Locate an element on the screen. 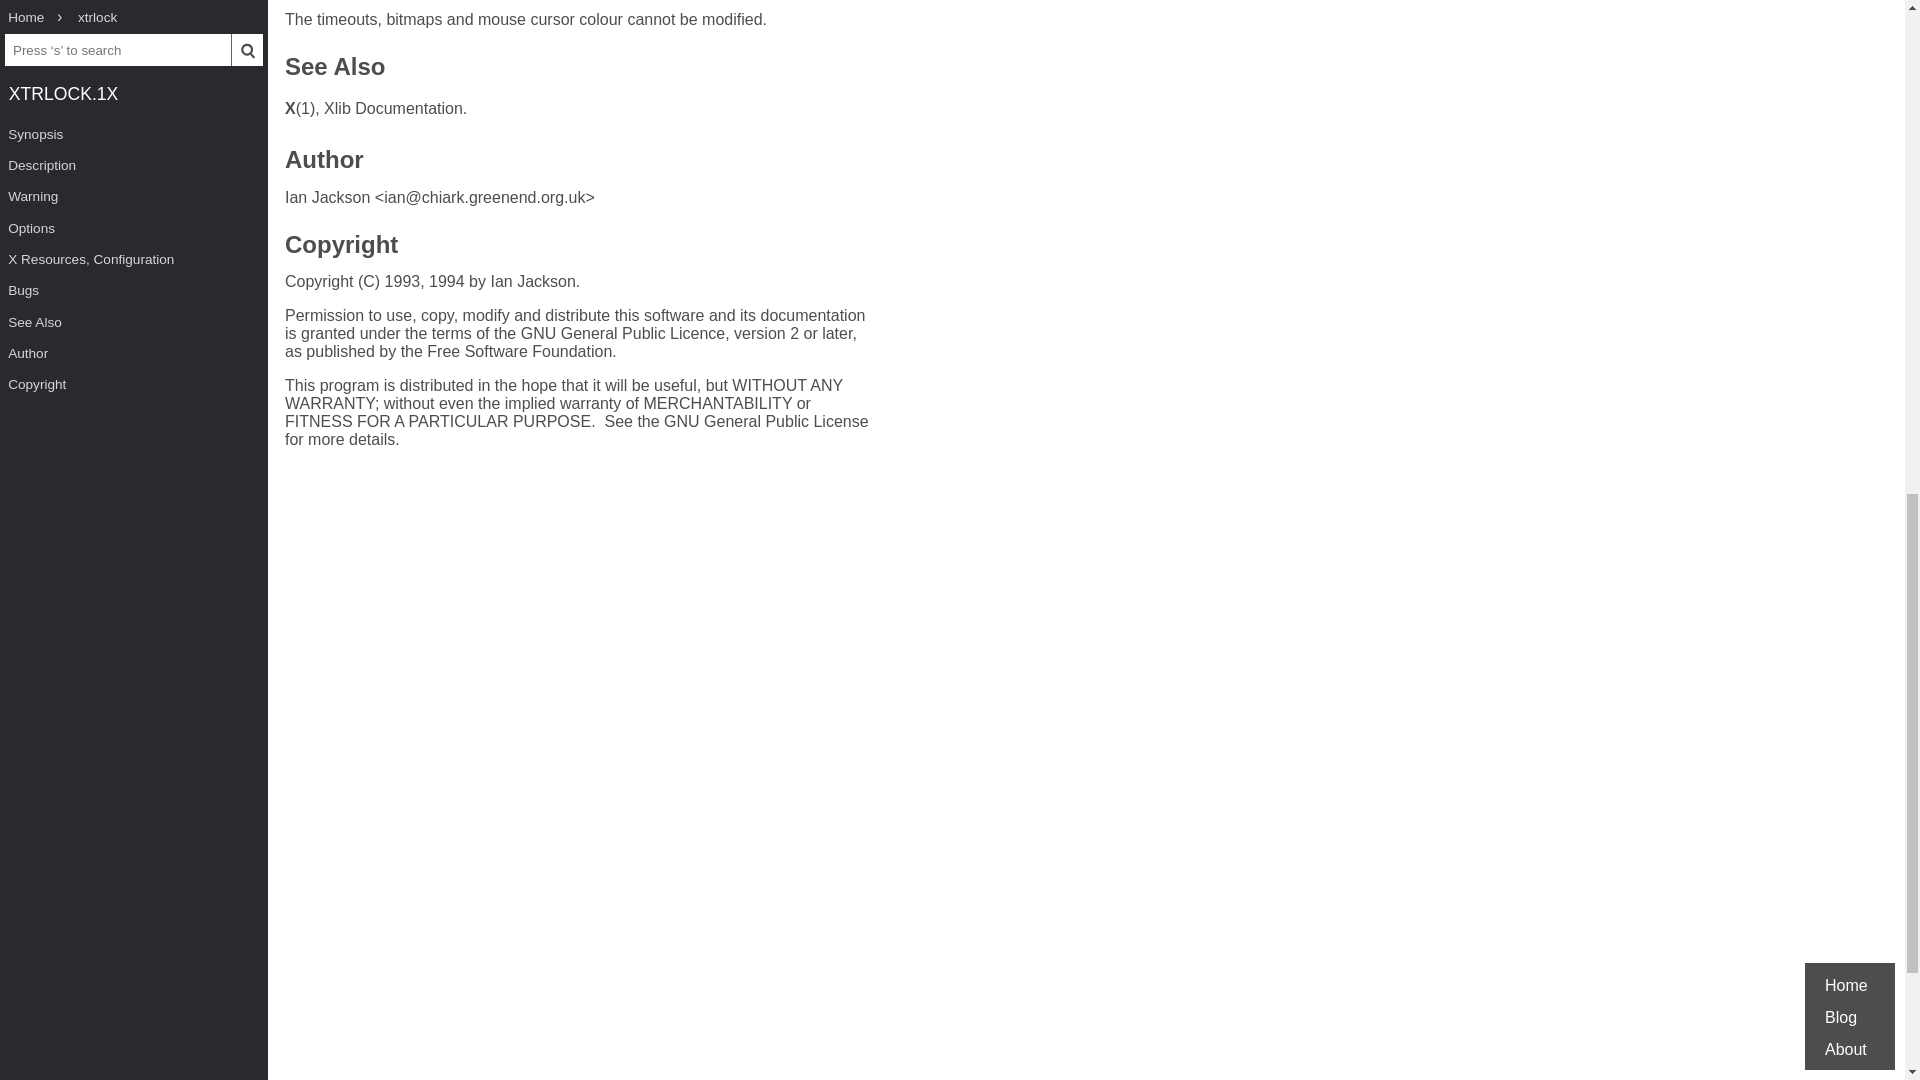  See Also is located at coordinates (334, 68).